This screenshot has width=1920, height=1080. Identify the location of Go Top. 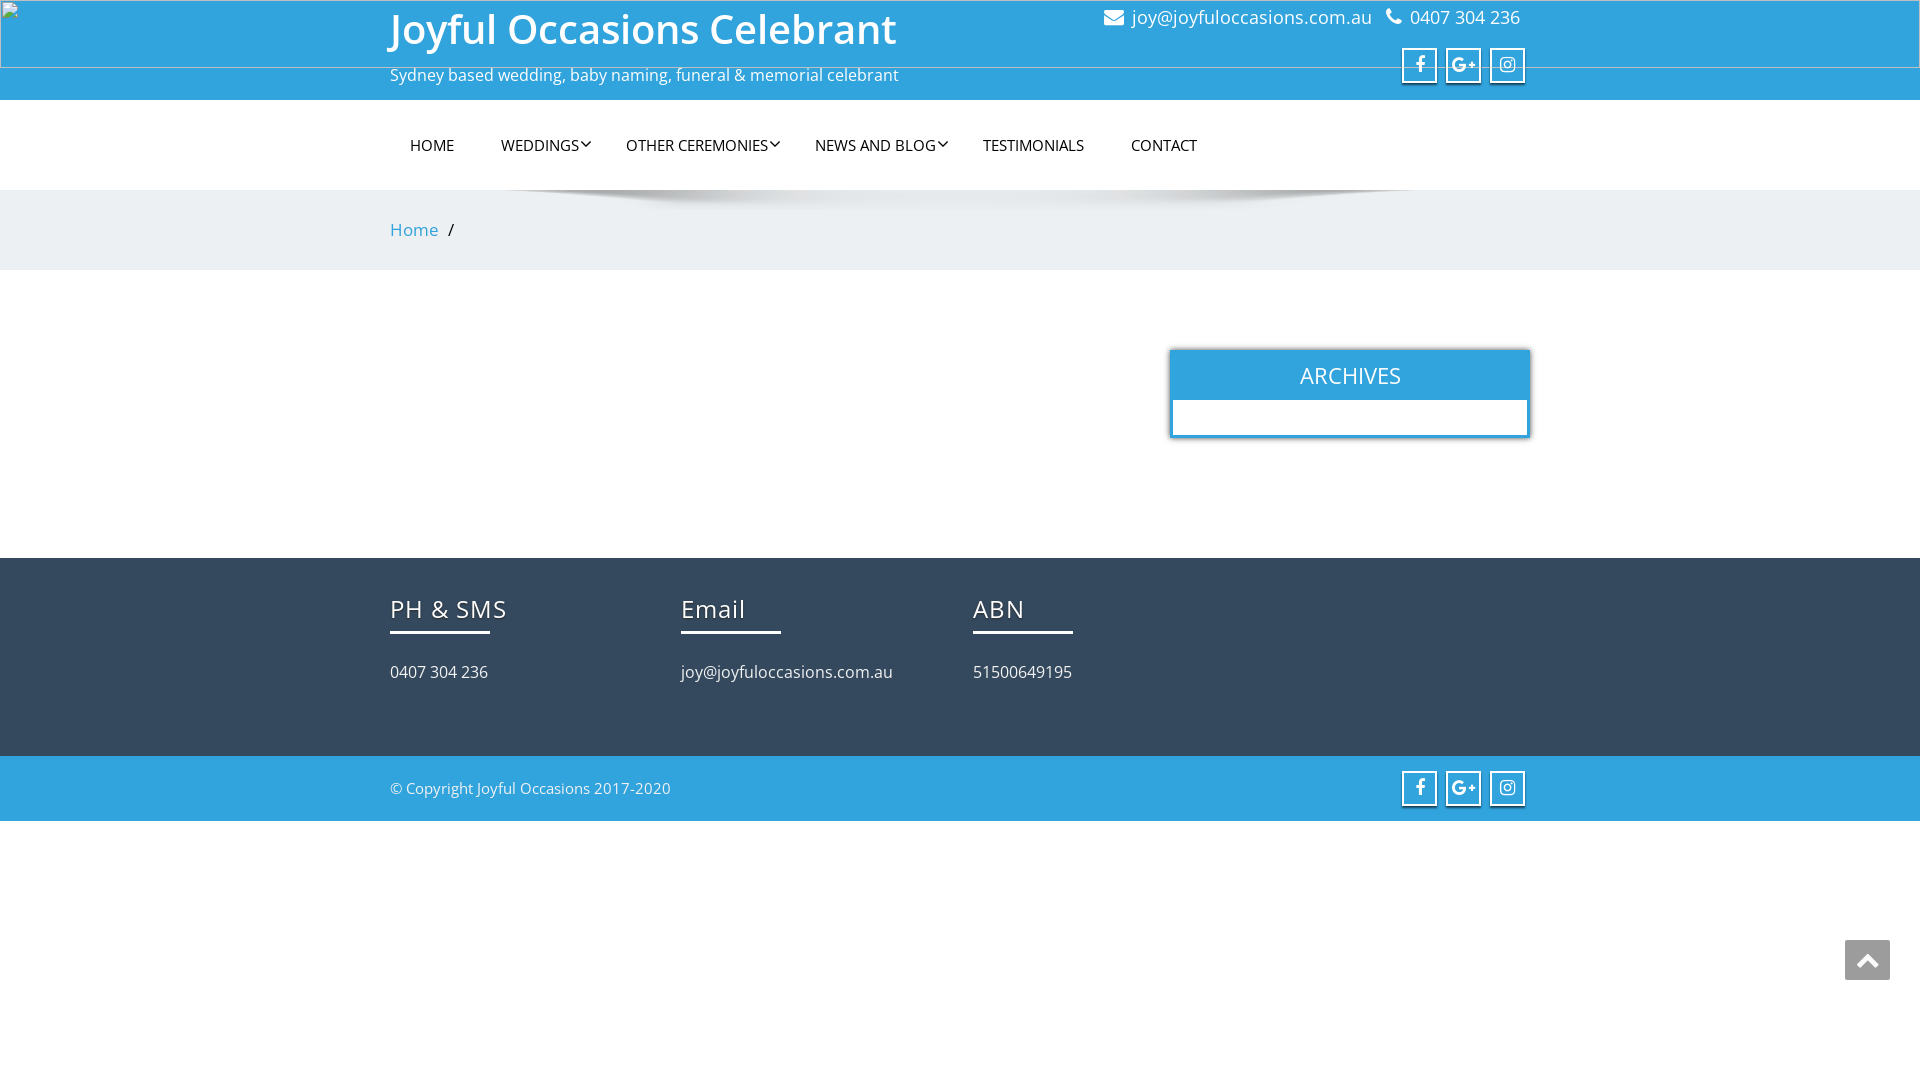
(1868, 960).